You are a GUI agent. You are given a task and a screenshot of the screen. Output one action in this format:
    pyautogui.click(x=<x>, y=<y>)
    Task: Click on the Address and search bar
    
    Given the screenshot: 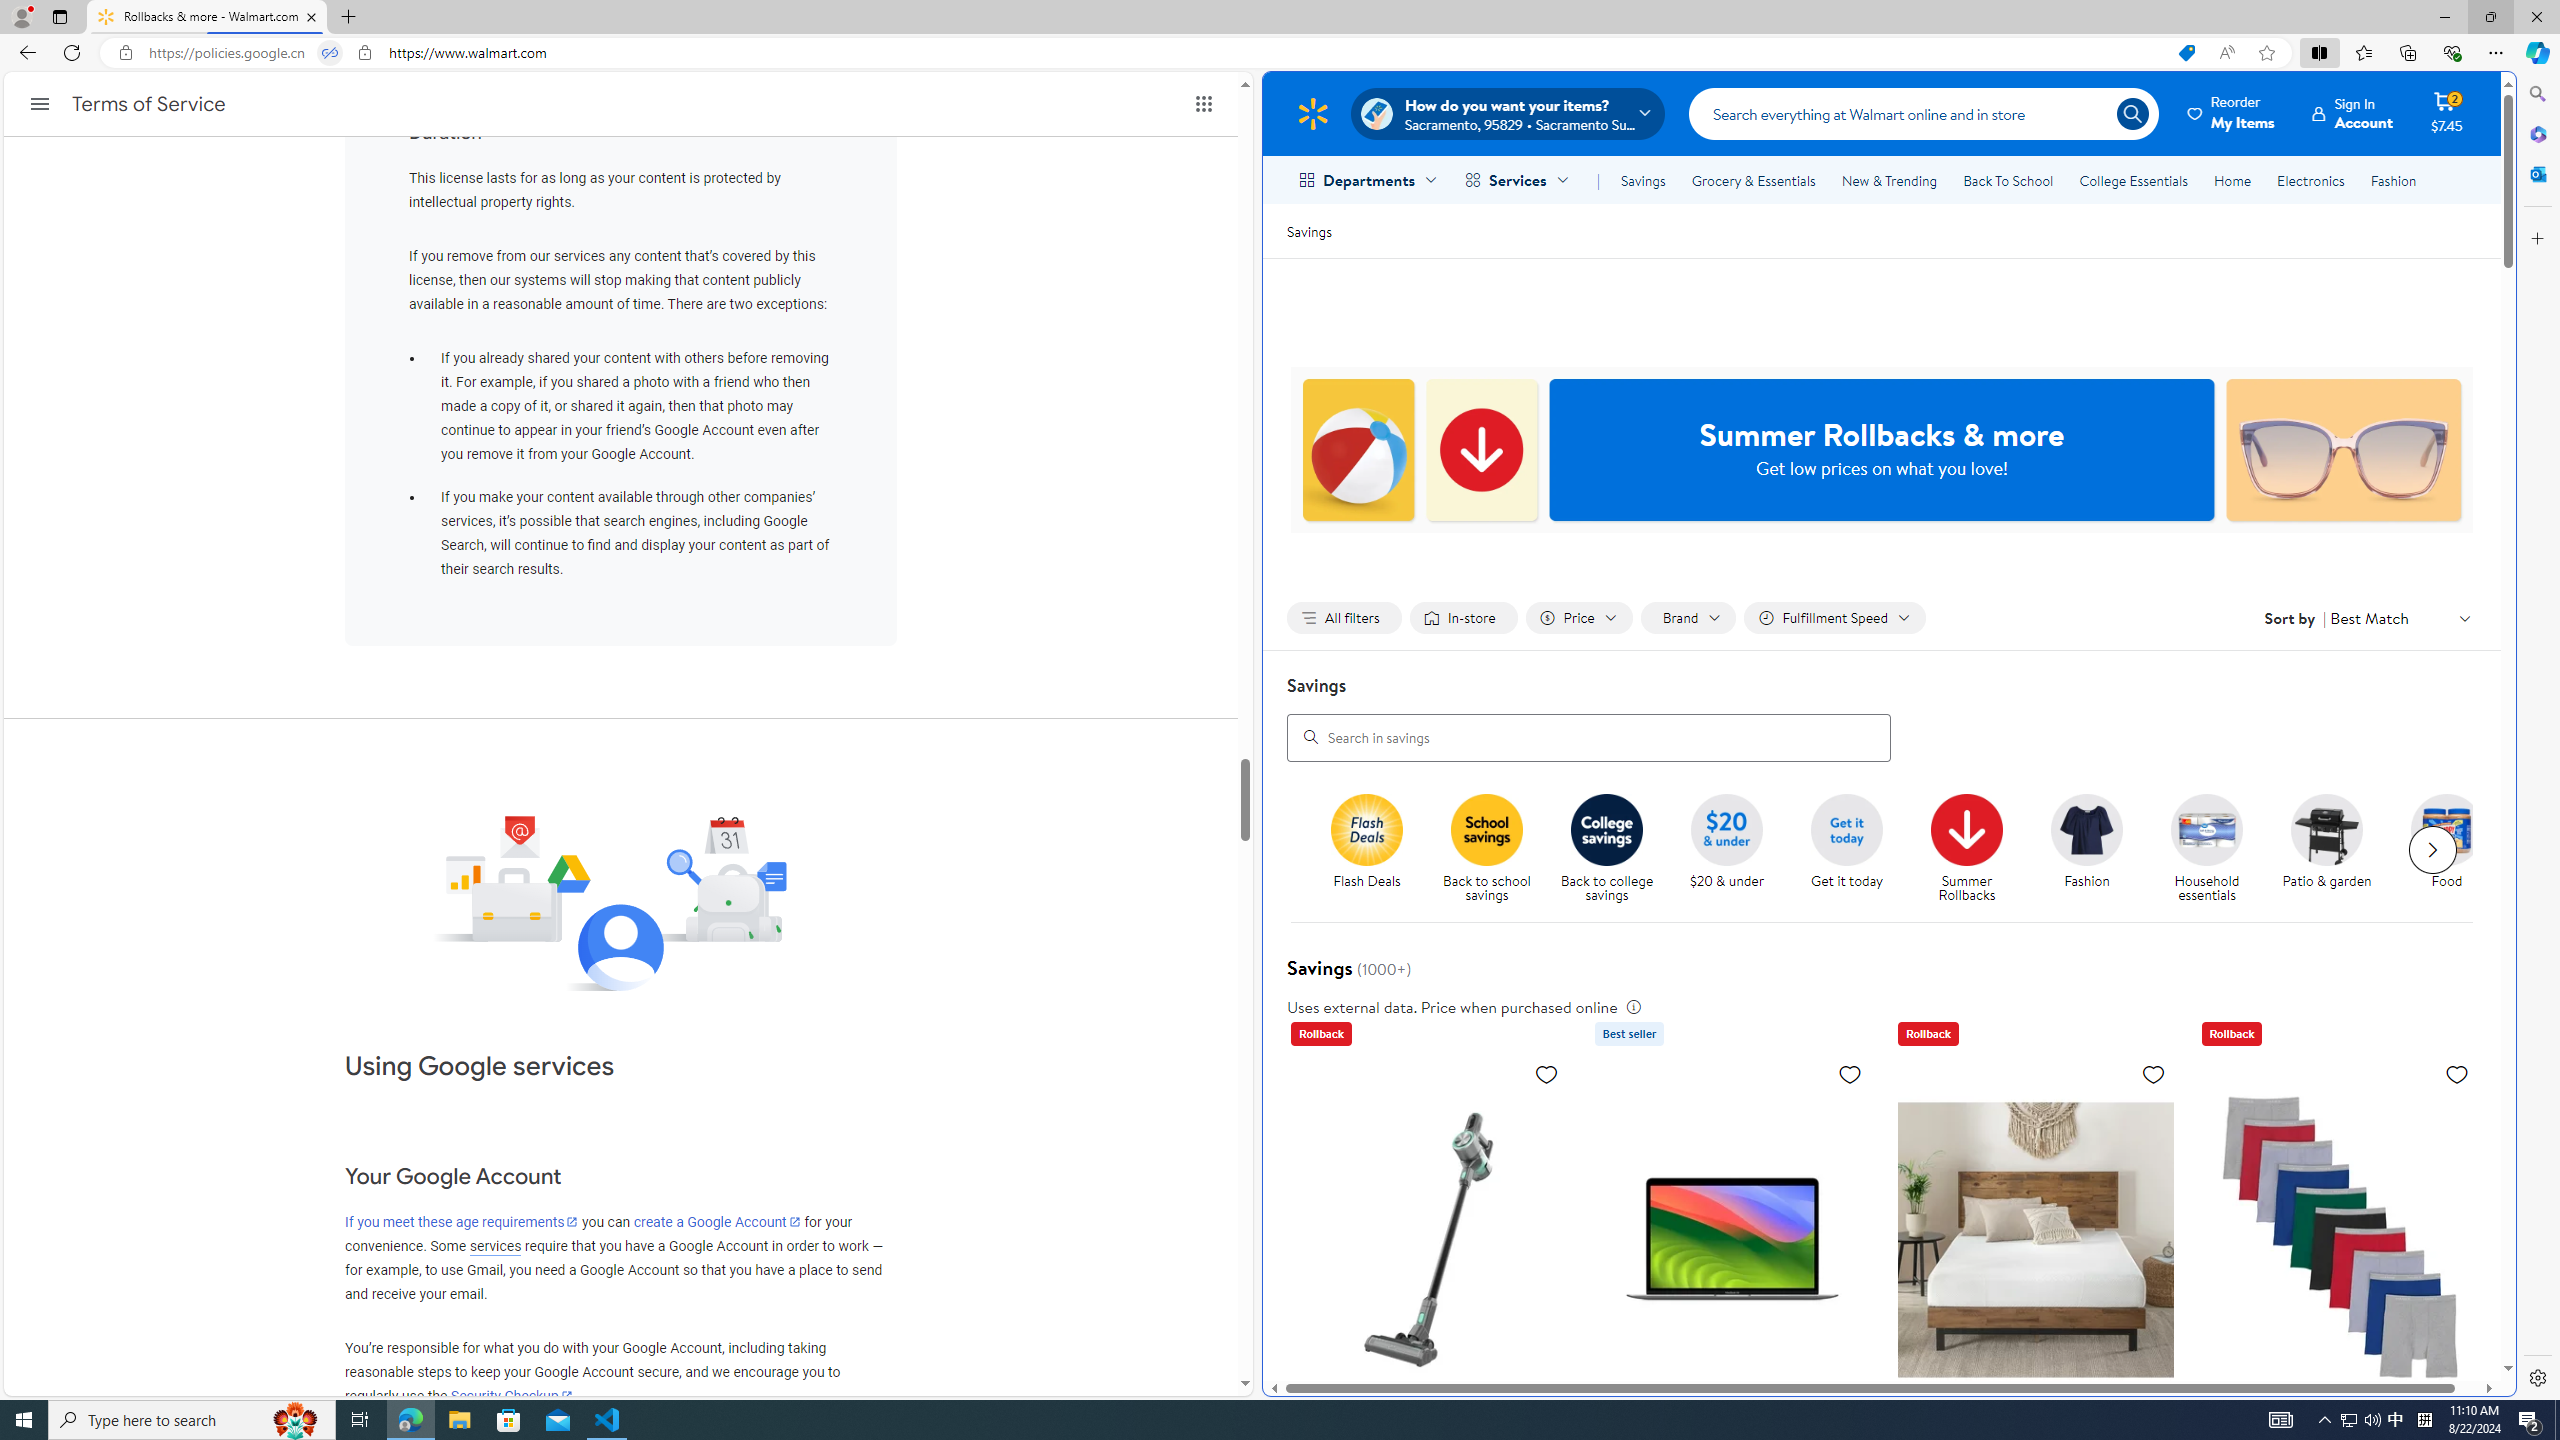 What is the action you would take?
    pyautogui.click(x=1158, y=53)
    